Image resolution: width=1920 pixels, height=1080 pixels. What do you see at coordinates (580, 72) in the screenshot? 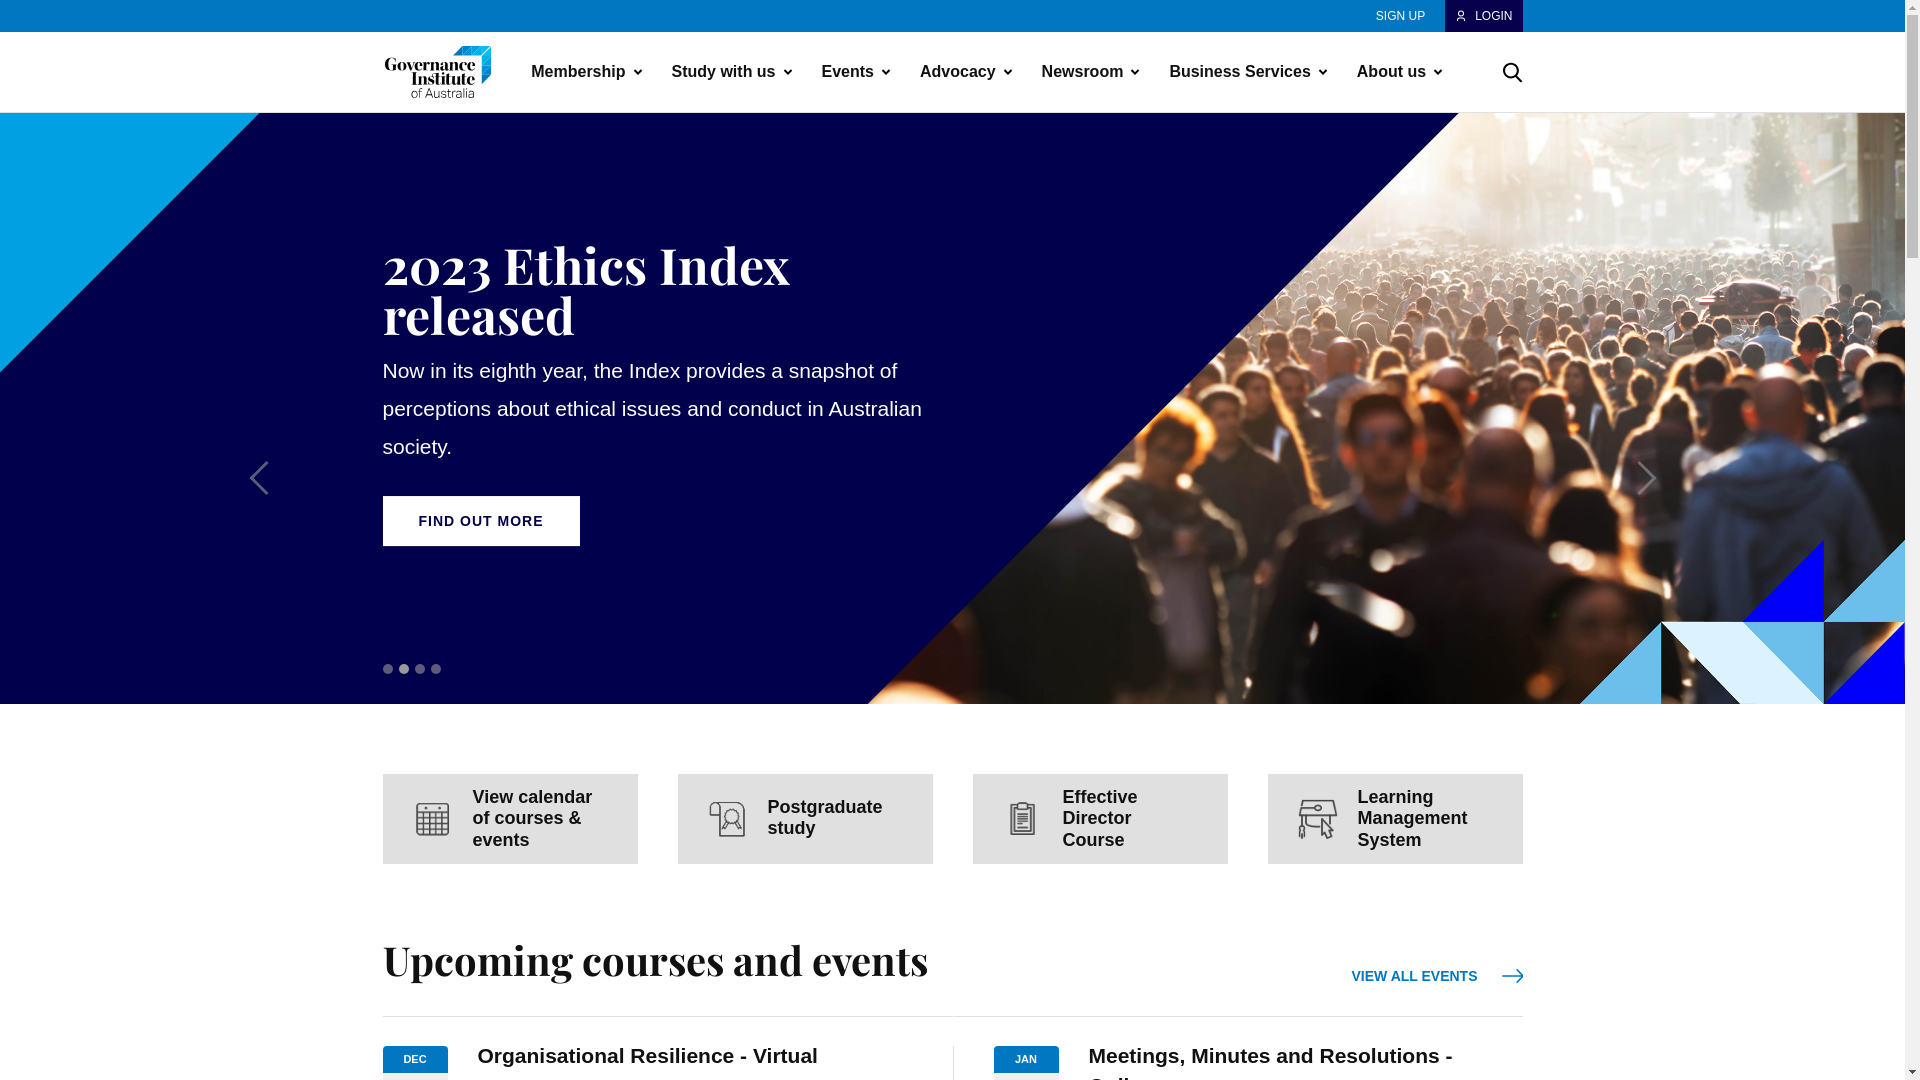
I see `Membership` at bounding box center [580, 72].